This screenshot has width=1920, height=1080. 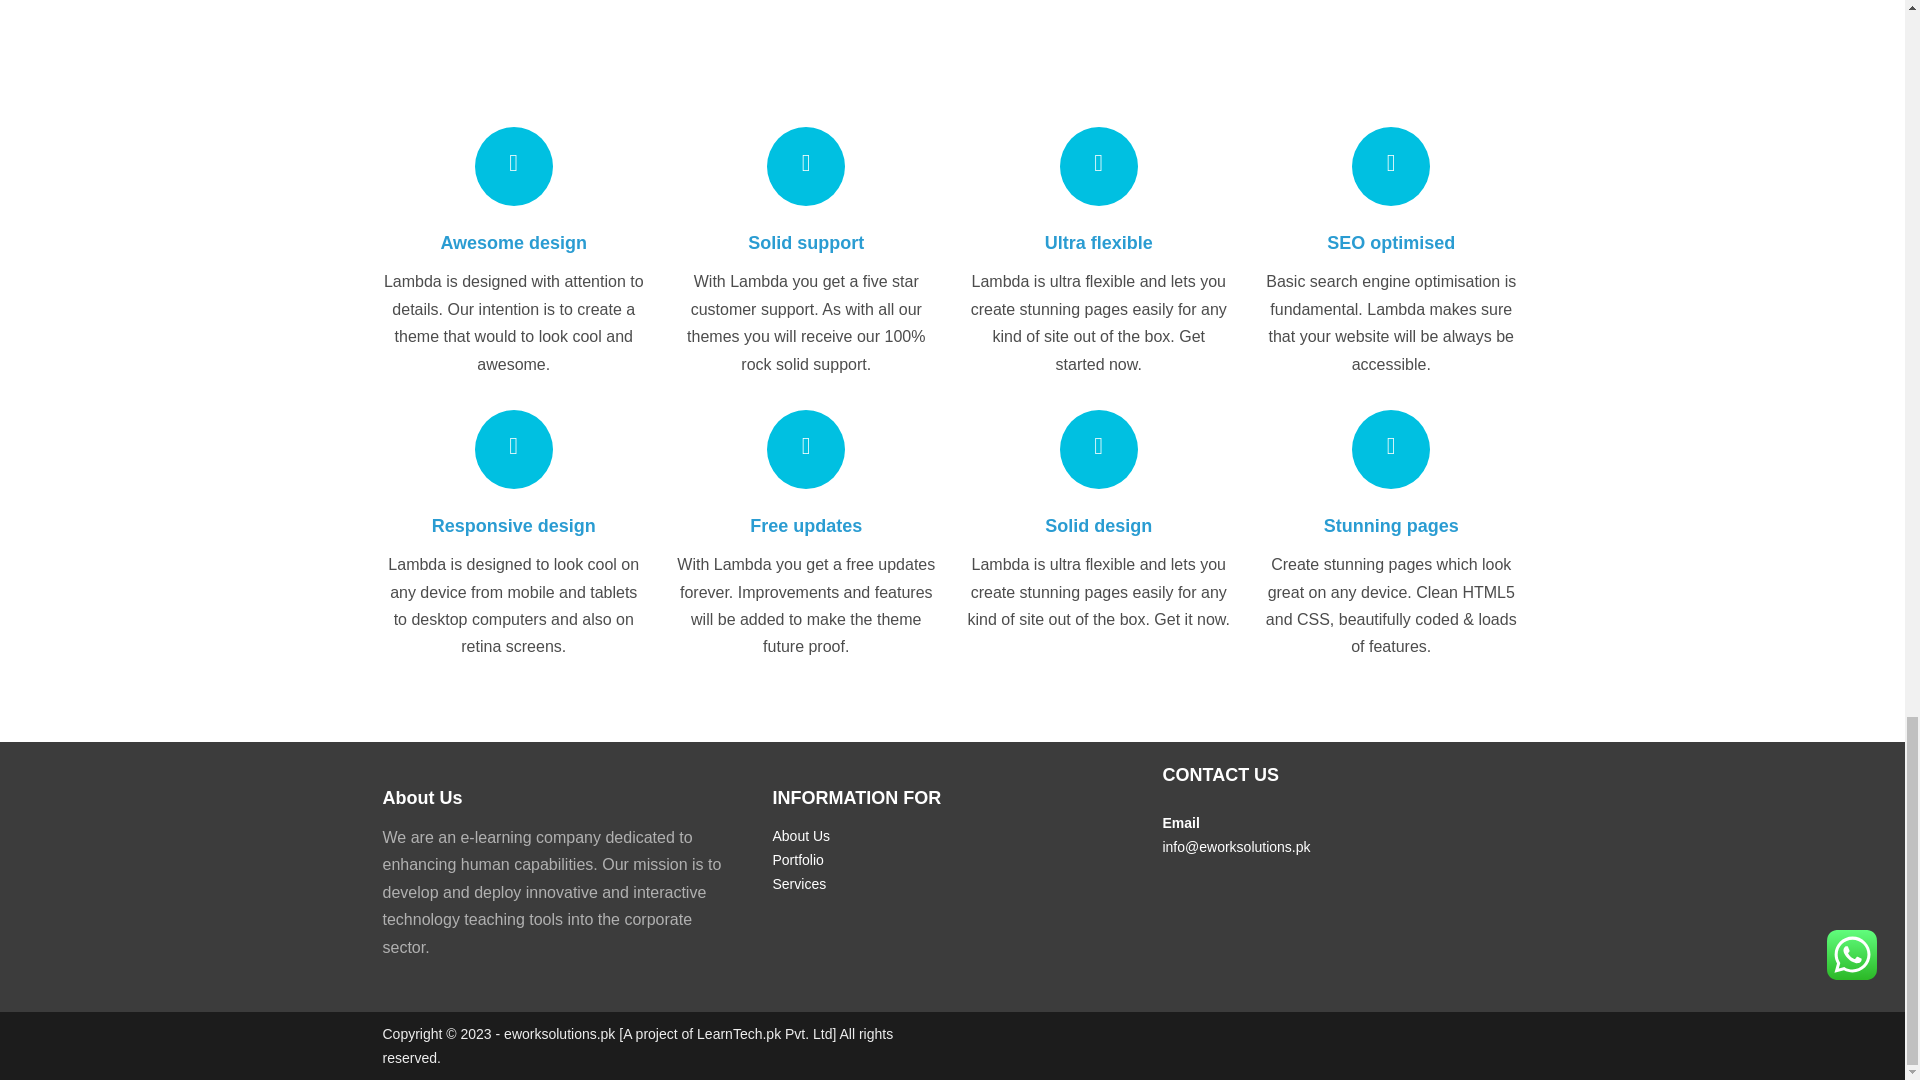 I want to click on Portfolio, so click(x=797, y=860).